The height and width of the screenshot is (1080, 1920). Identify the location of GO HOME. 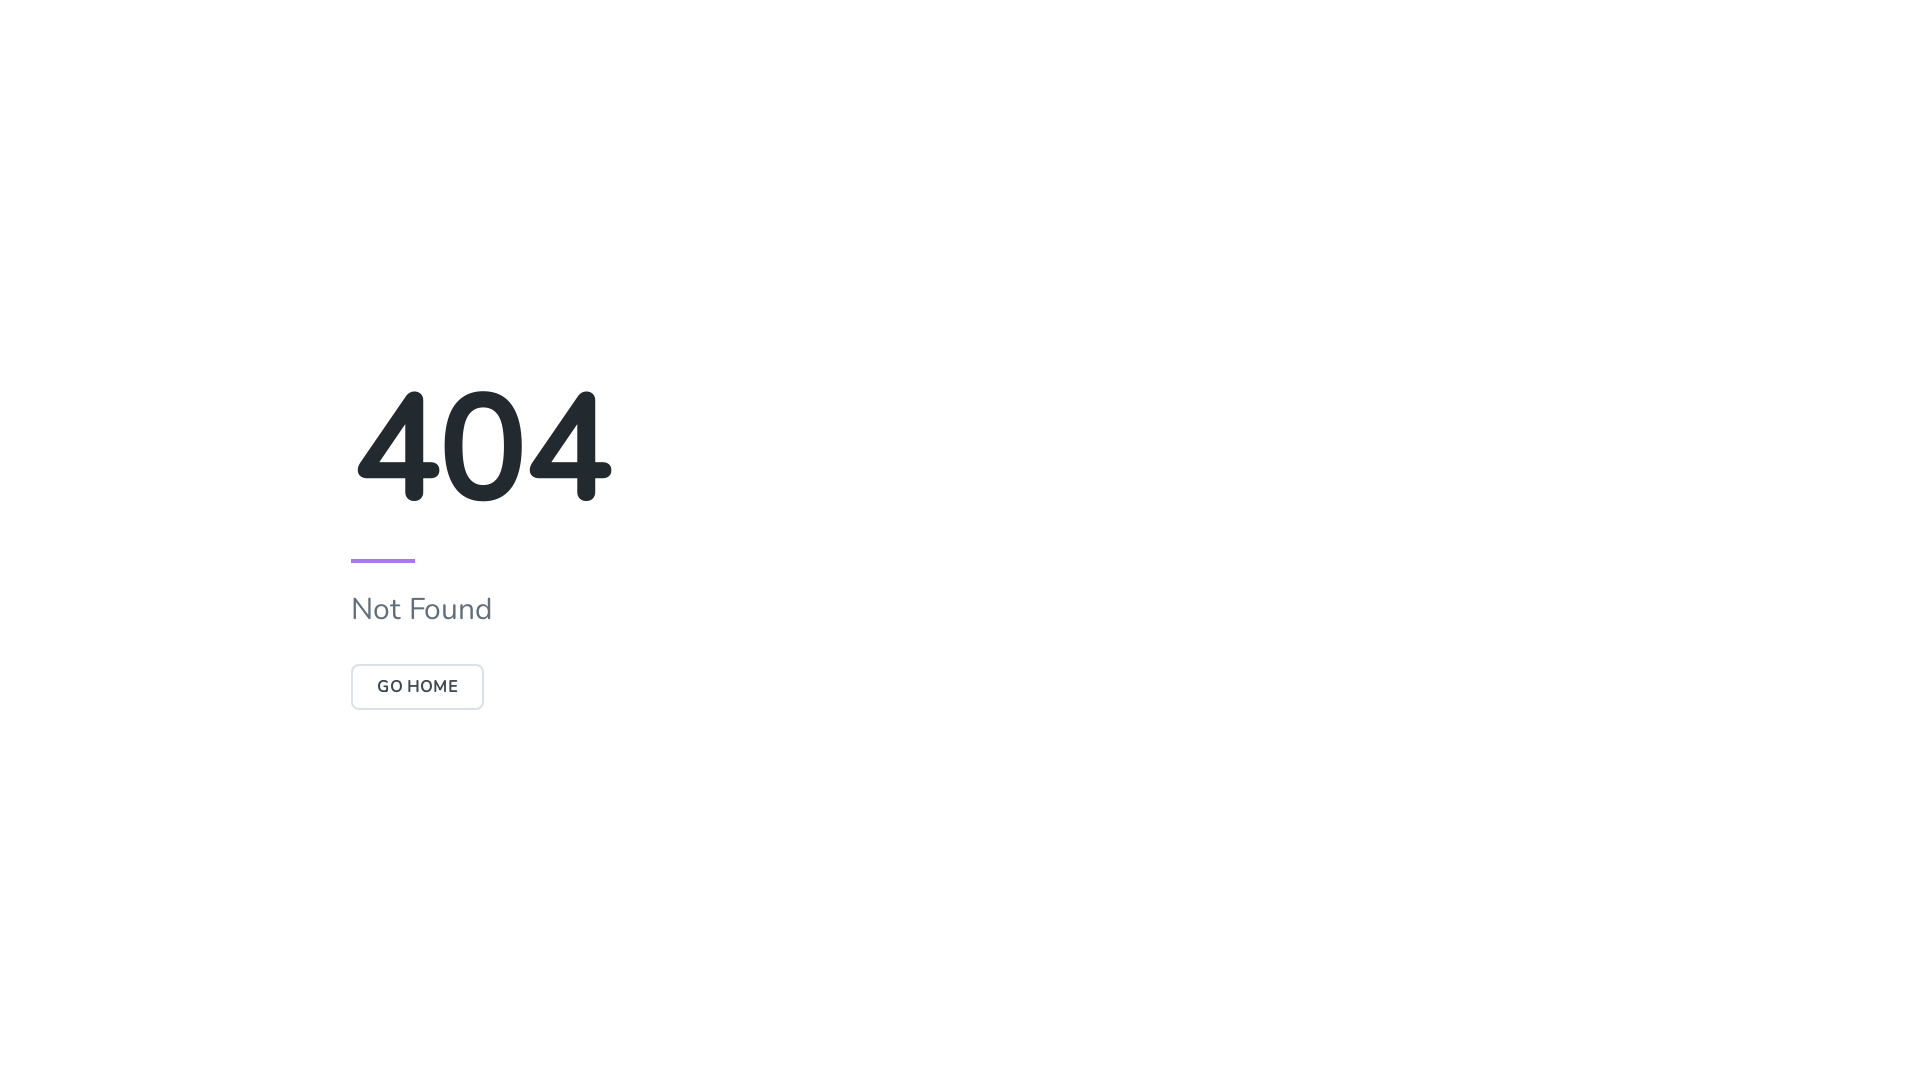
(418, 687).